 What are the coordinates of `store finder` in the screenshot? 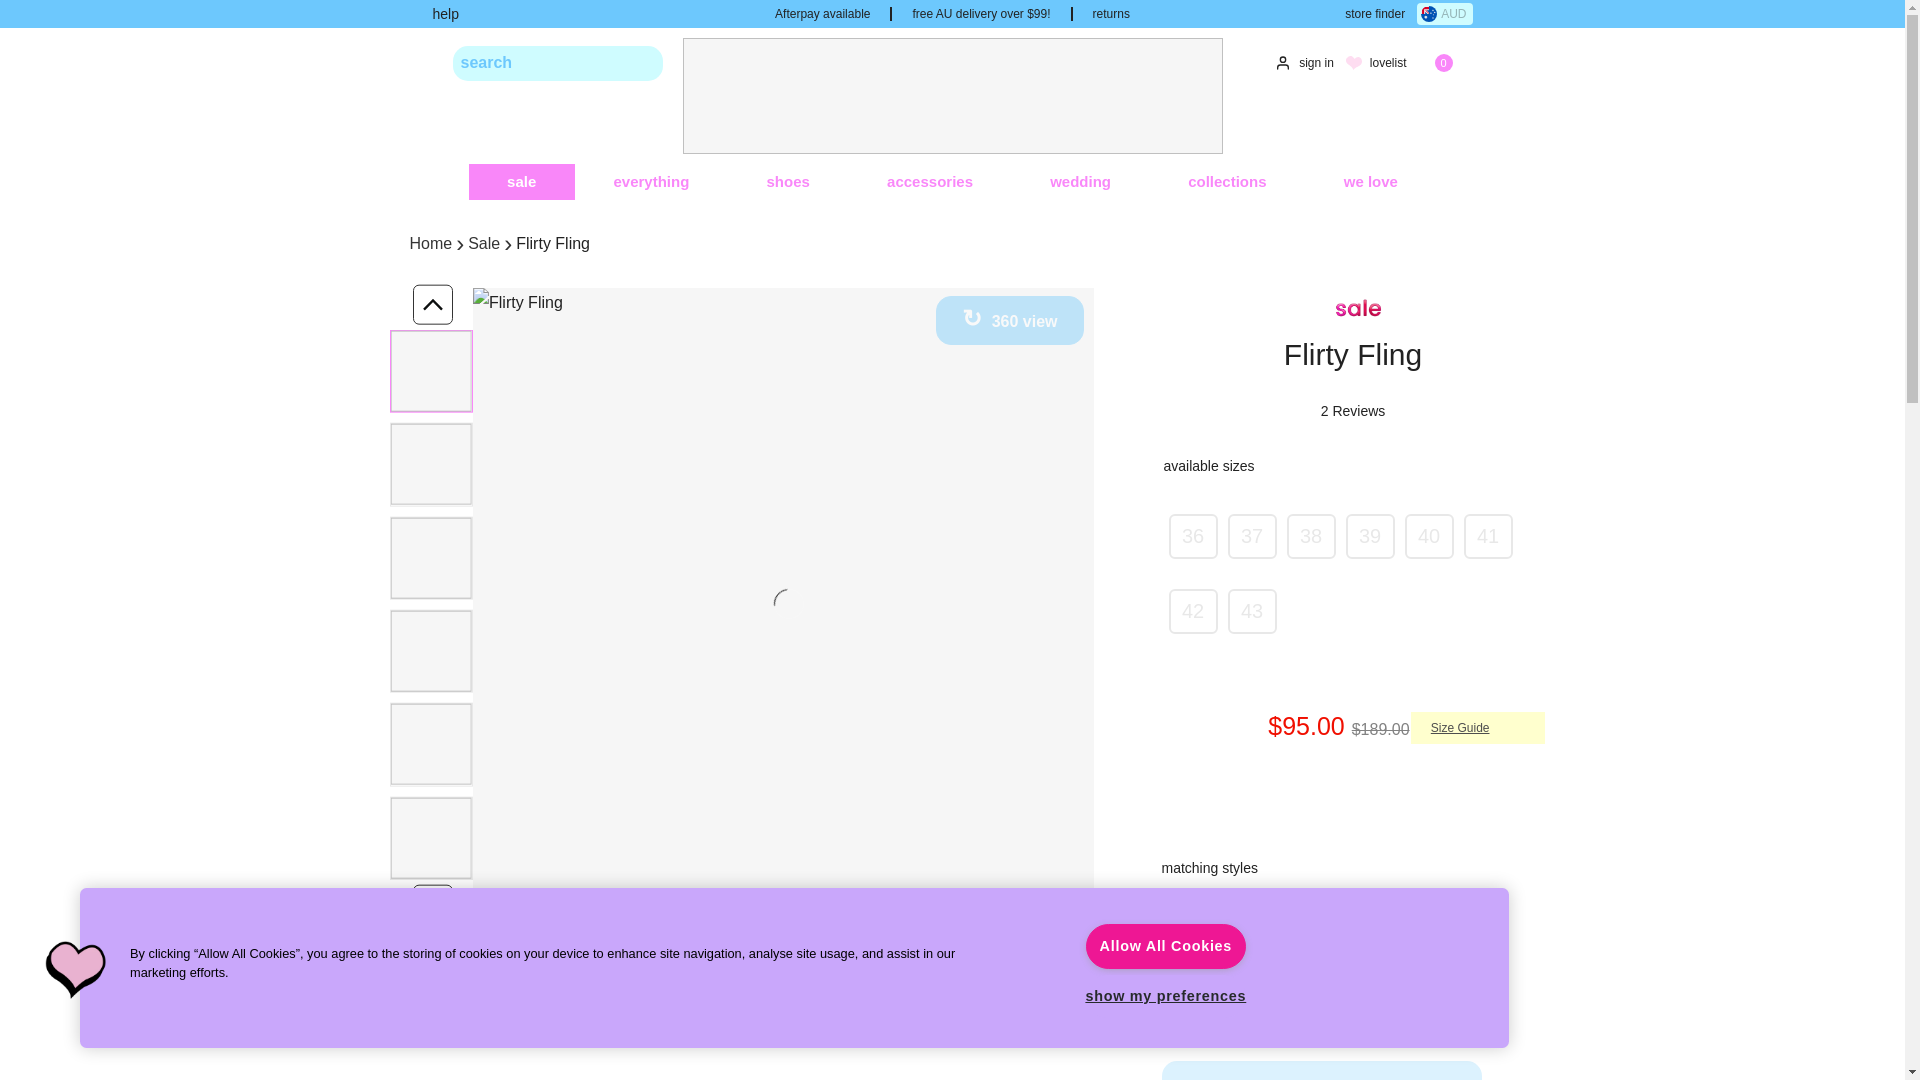 It's located at (1366, 14).